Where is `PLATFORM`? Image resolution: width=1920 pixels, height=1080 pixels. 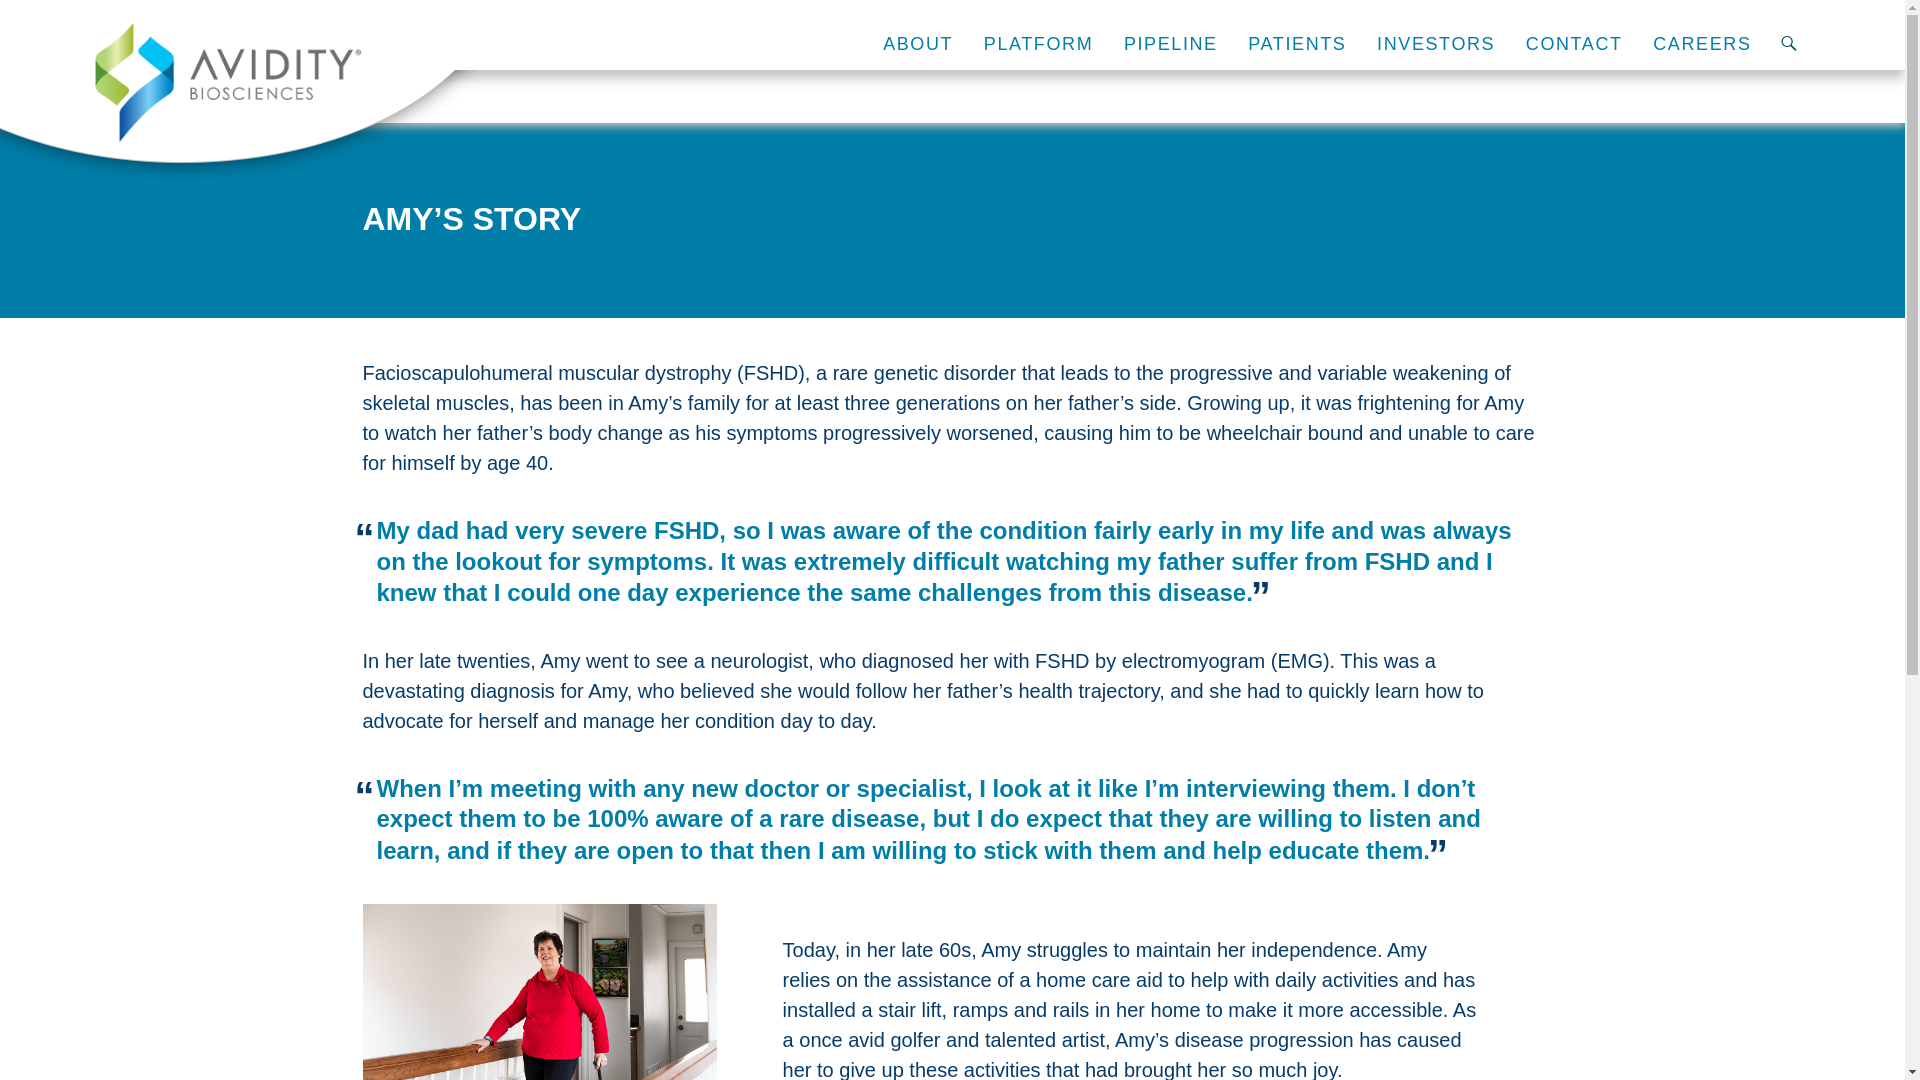
PLATFORM is located at coordinates (1038, 44).